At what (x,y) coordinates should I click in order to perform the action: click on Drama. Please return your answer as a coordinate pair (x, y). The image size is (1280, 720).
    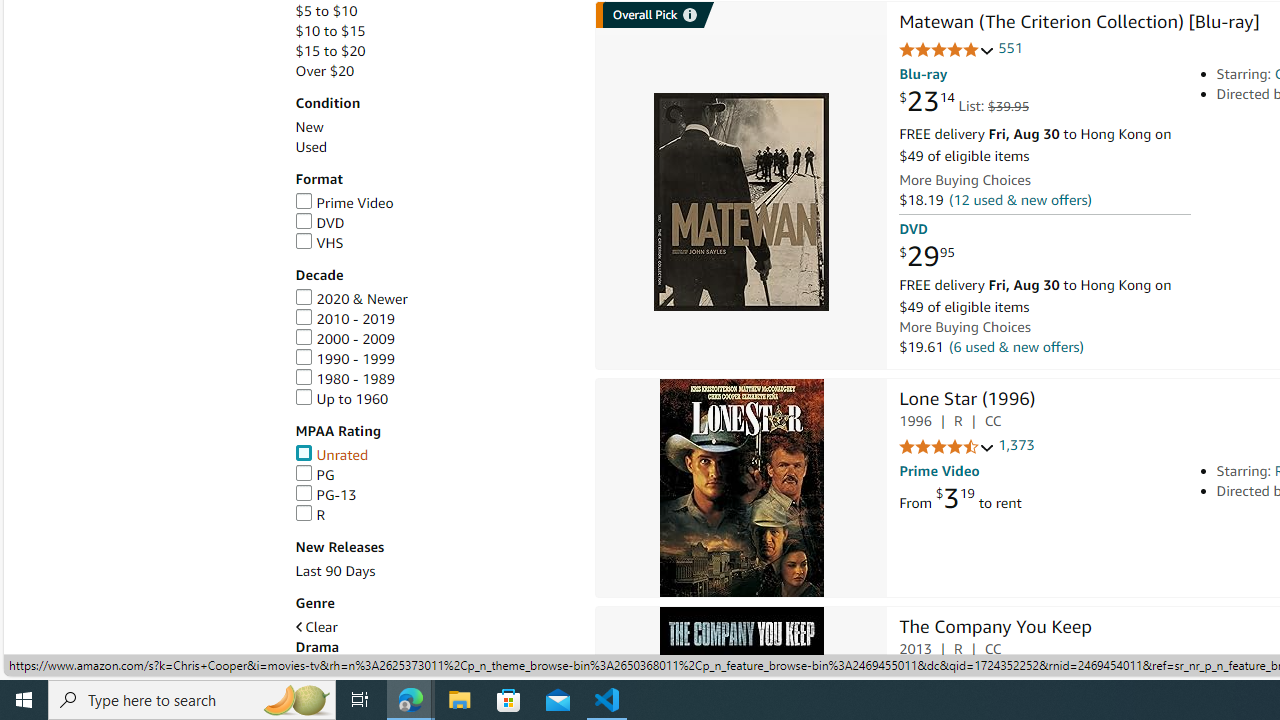
    Looking at the image, I should click on (434, 647).